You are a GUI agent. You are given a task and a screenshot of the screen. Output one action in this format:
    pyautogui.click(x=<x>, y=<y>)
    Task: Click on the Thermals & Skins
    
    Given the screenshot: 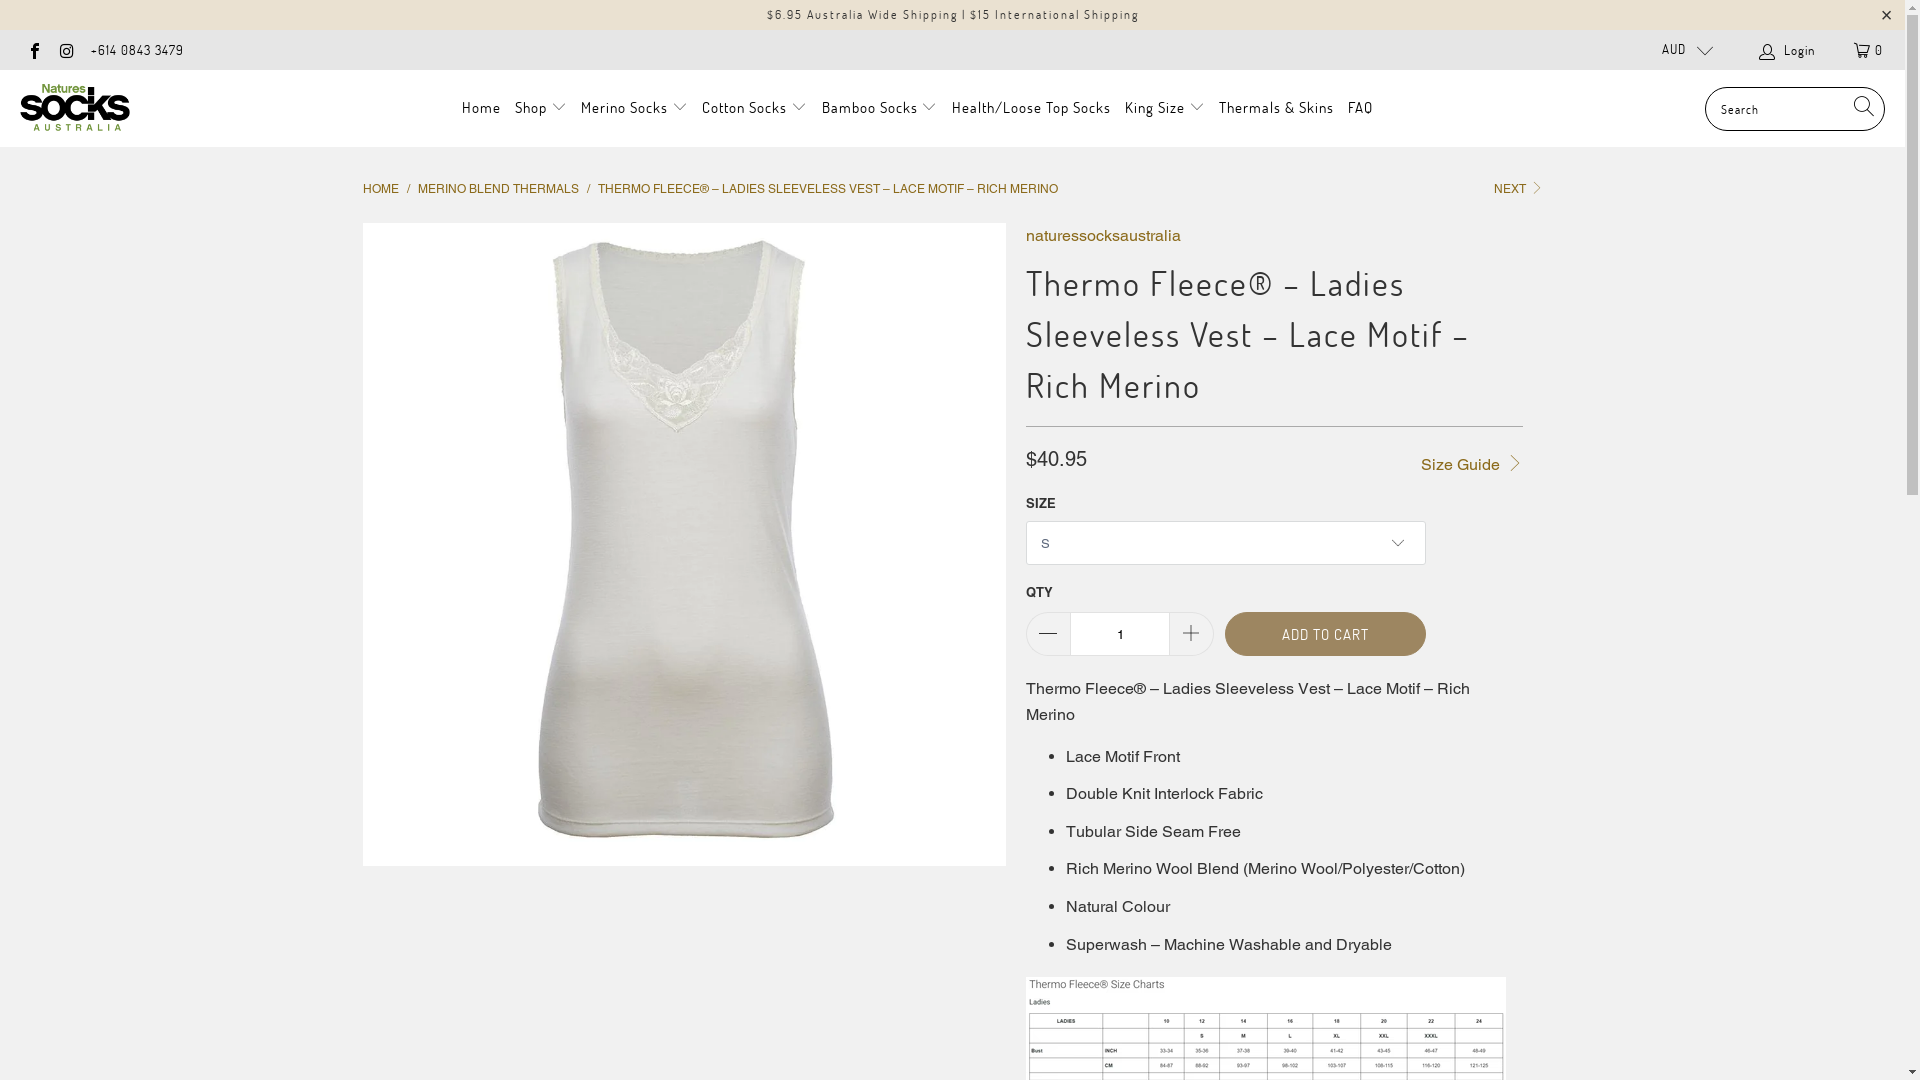 What is the action you would take?
    pyautogui.click(x=1276, y=108)
    